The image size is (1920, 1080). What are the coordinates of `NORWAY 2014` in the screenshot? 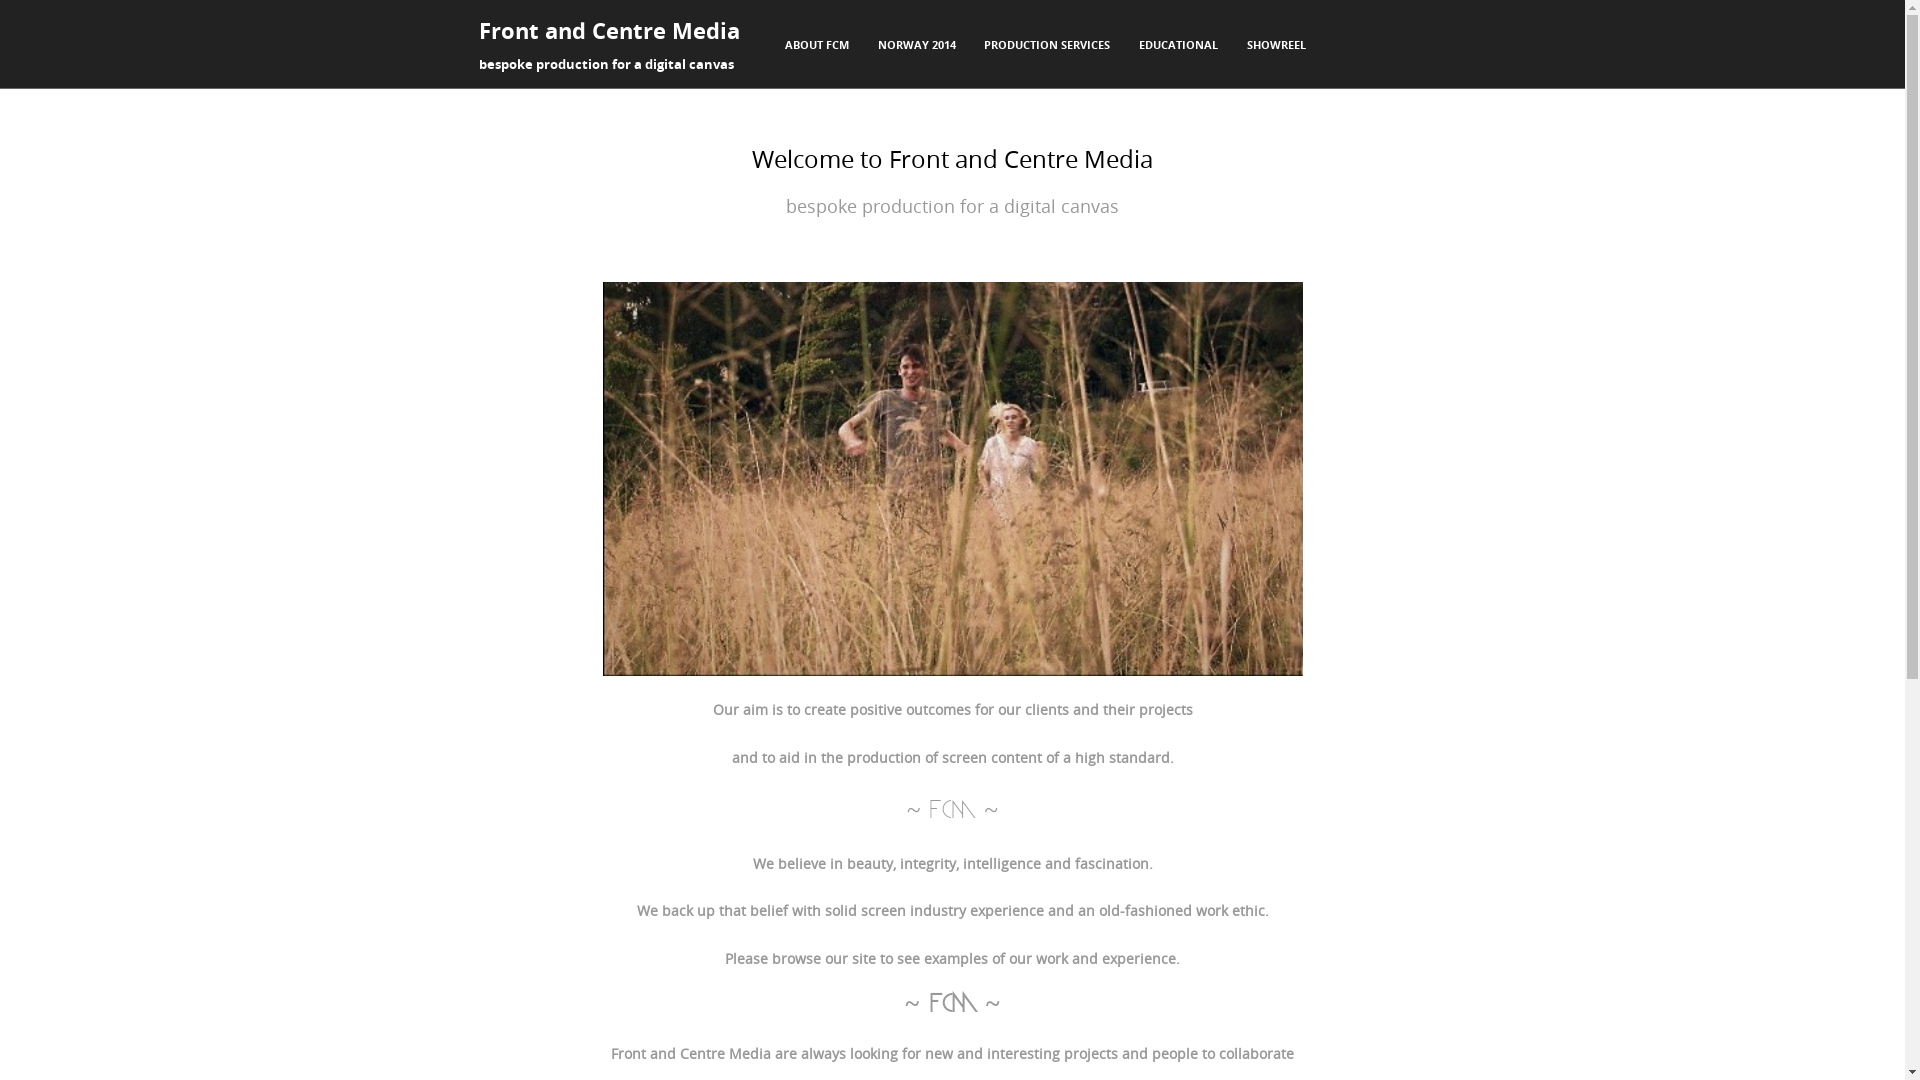 It's located at (916, 46).